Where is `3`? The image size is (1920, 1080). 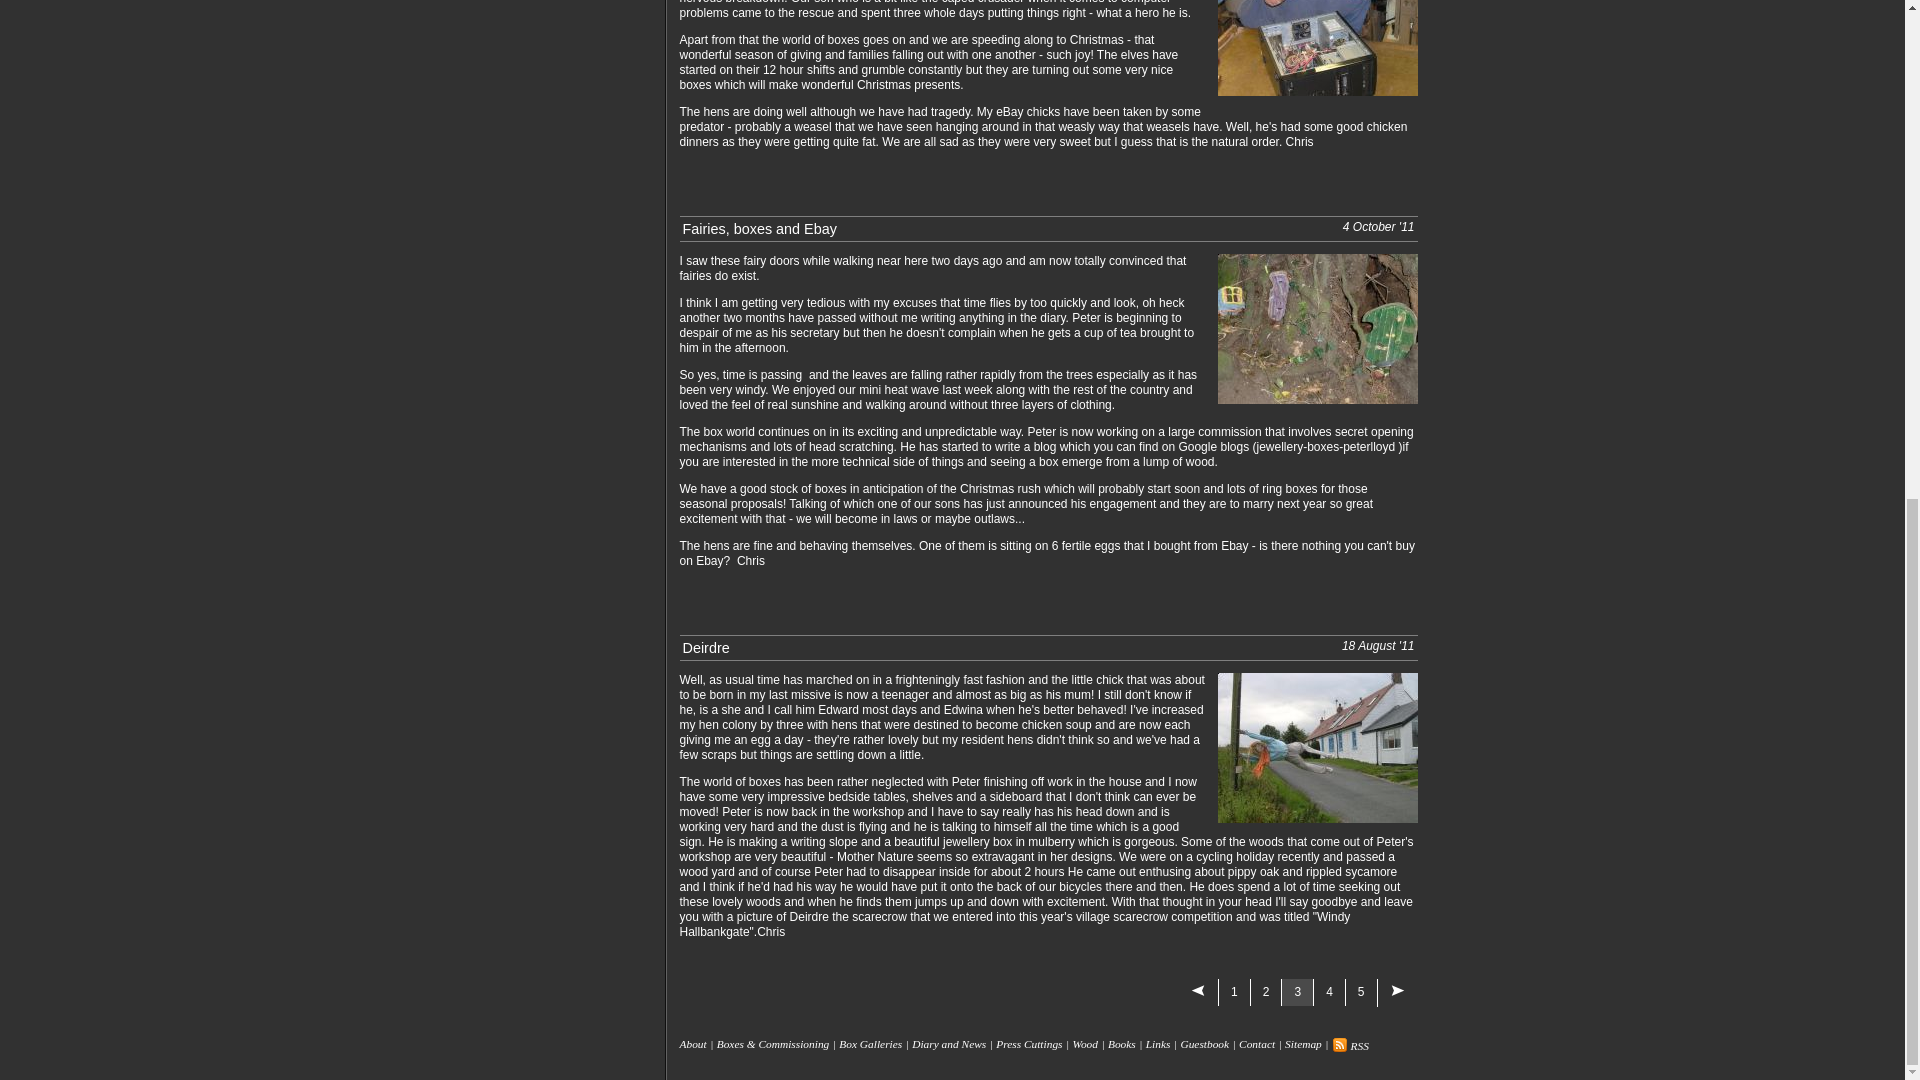 3 is located at coordinates (1296, 992).